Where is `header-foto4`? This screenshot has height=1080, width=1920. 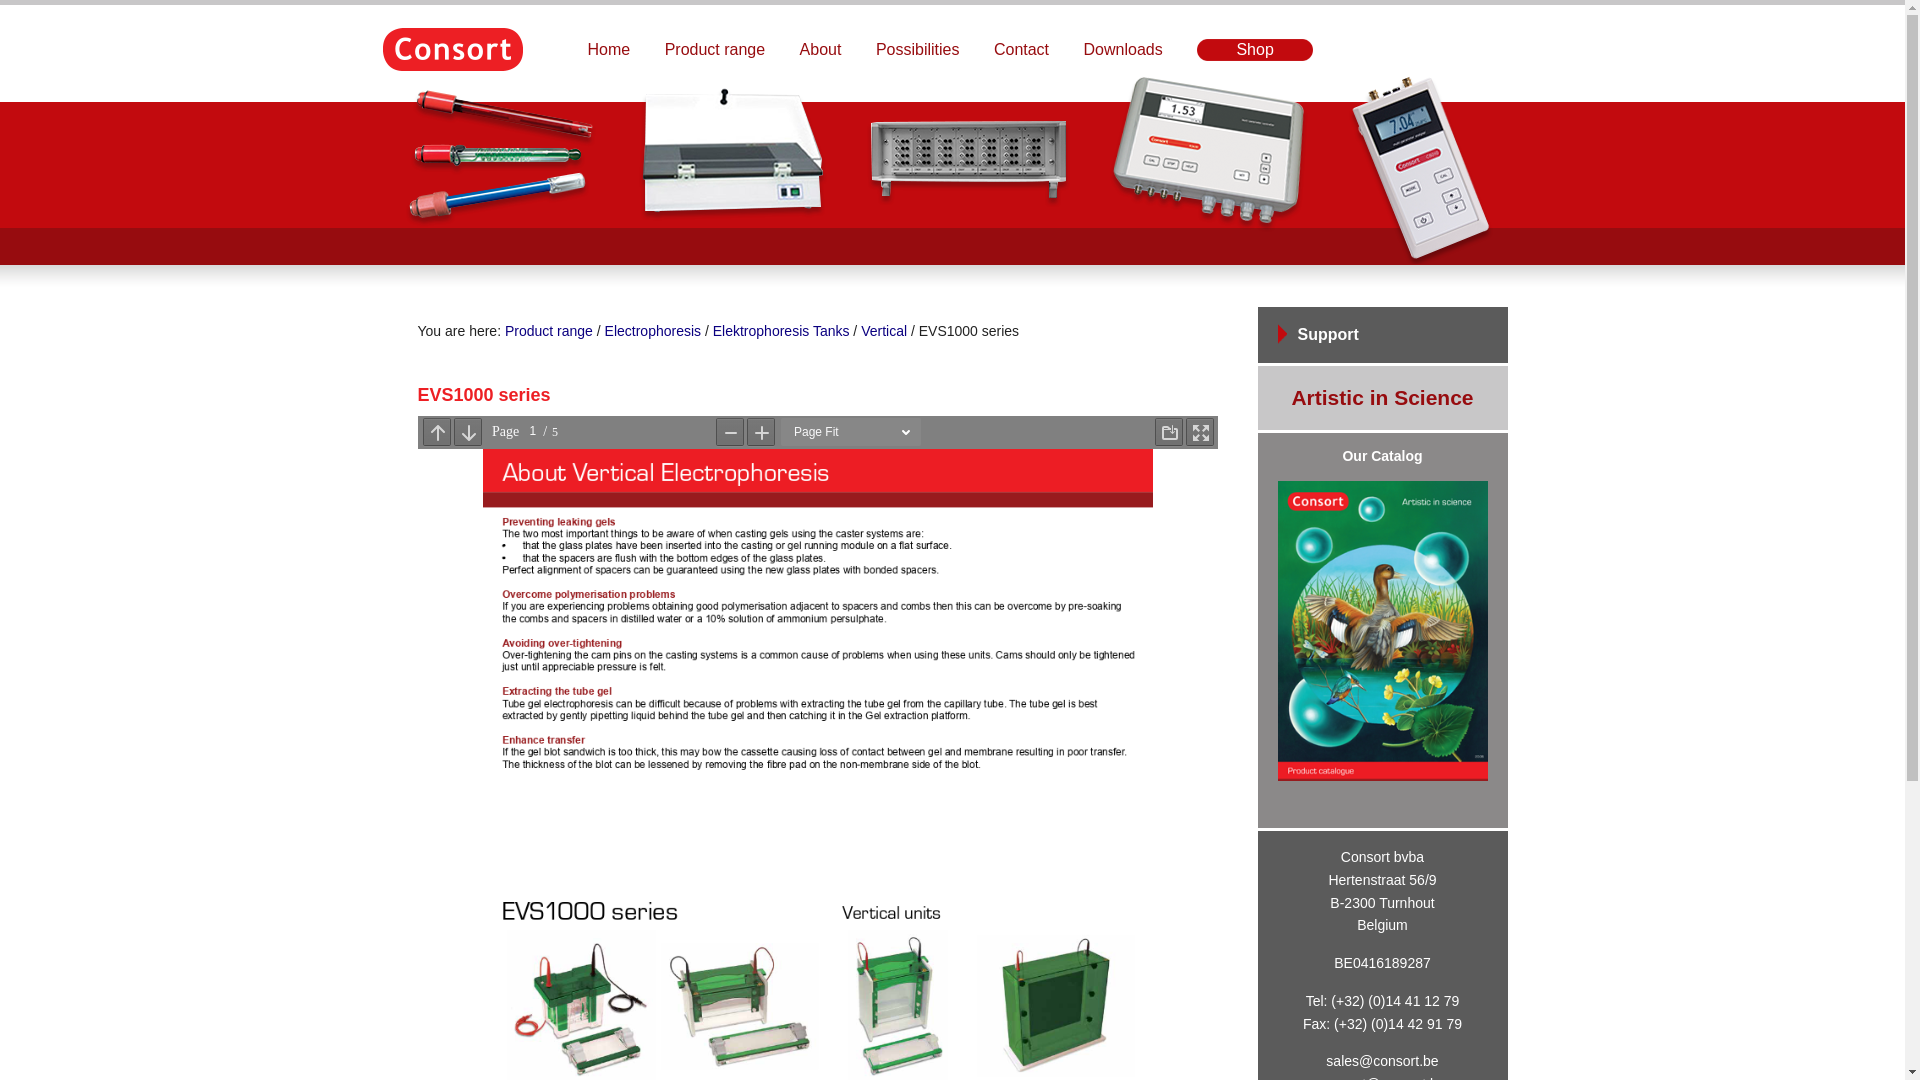 header-foto4 is located at coordinates (952, 170).